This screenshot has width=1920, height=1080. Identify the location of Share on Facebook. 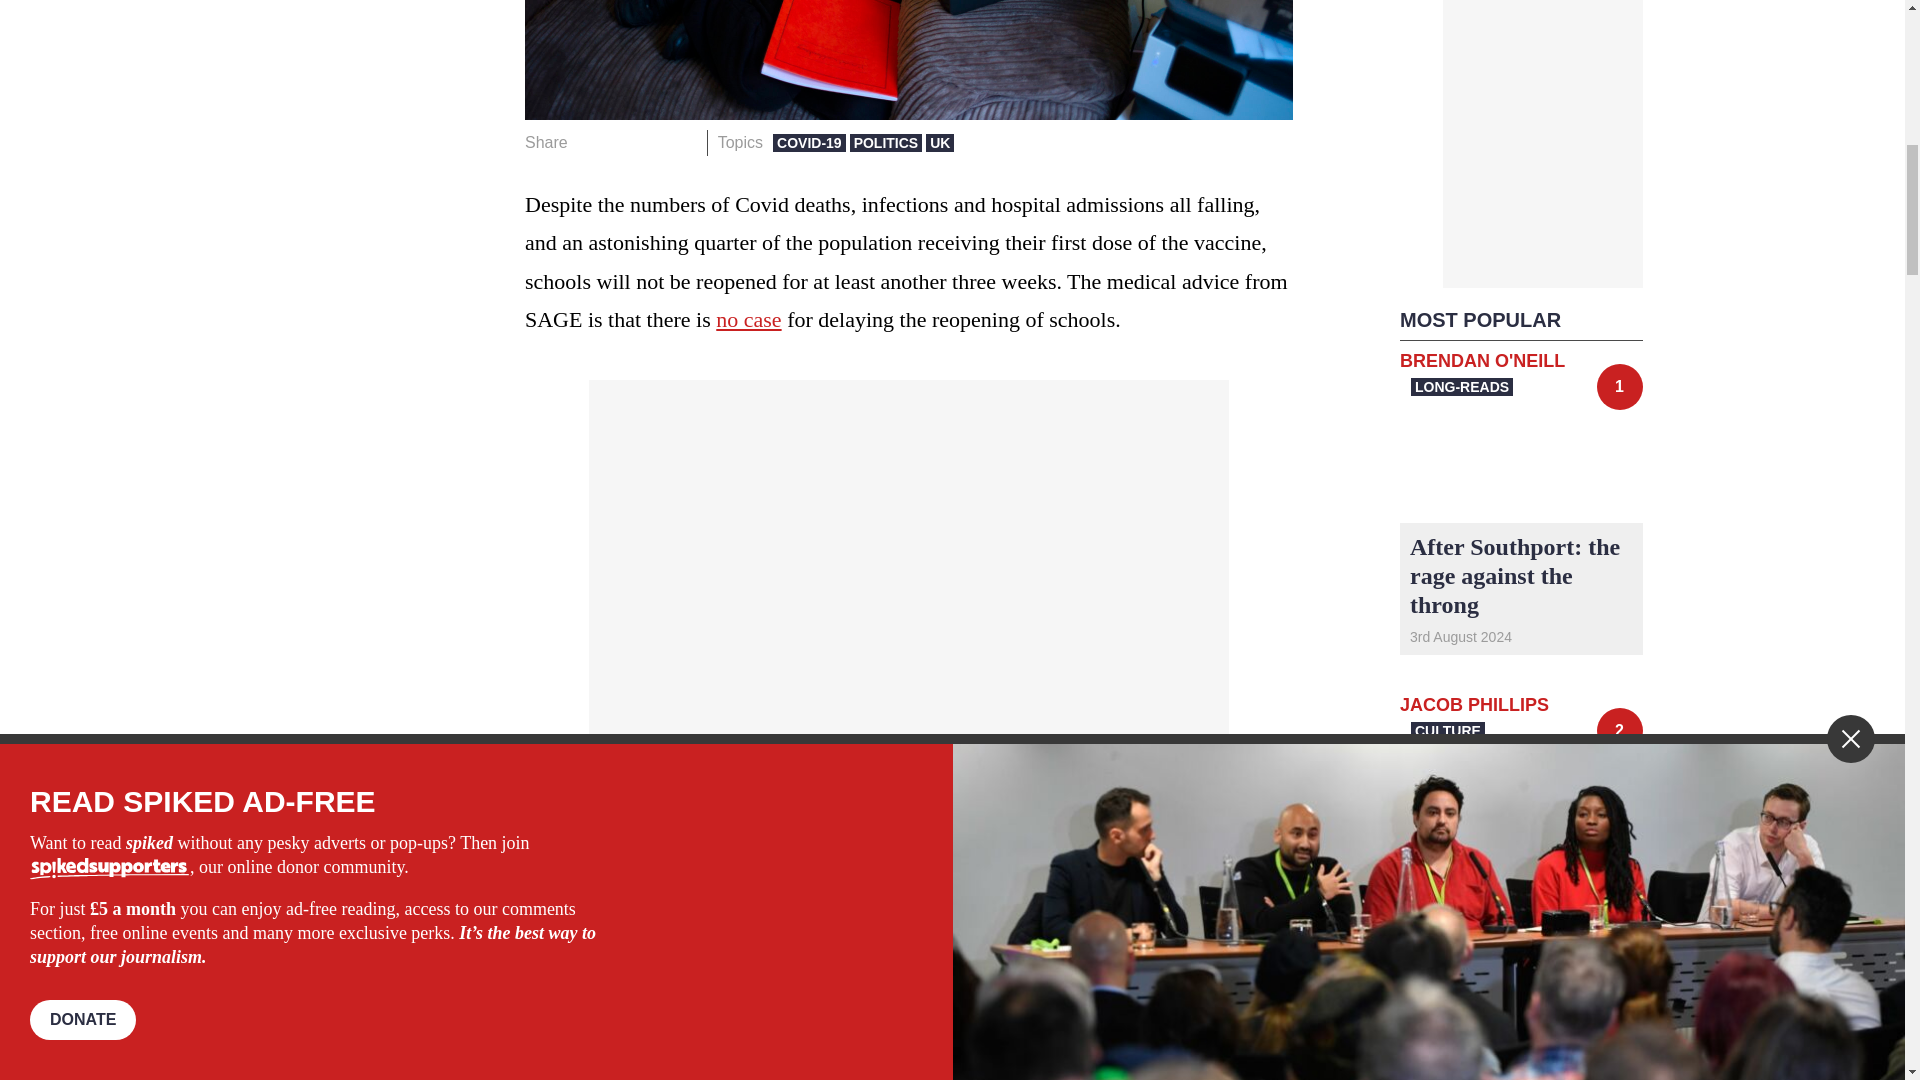
(590, 142).